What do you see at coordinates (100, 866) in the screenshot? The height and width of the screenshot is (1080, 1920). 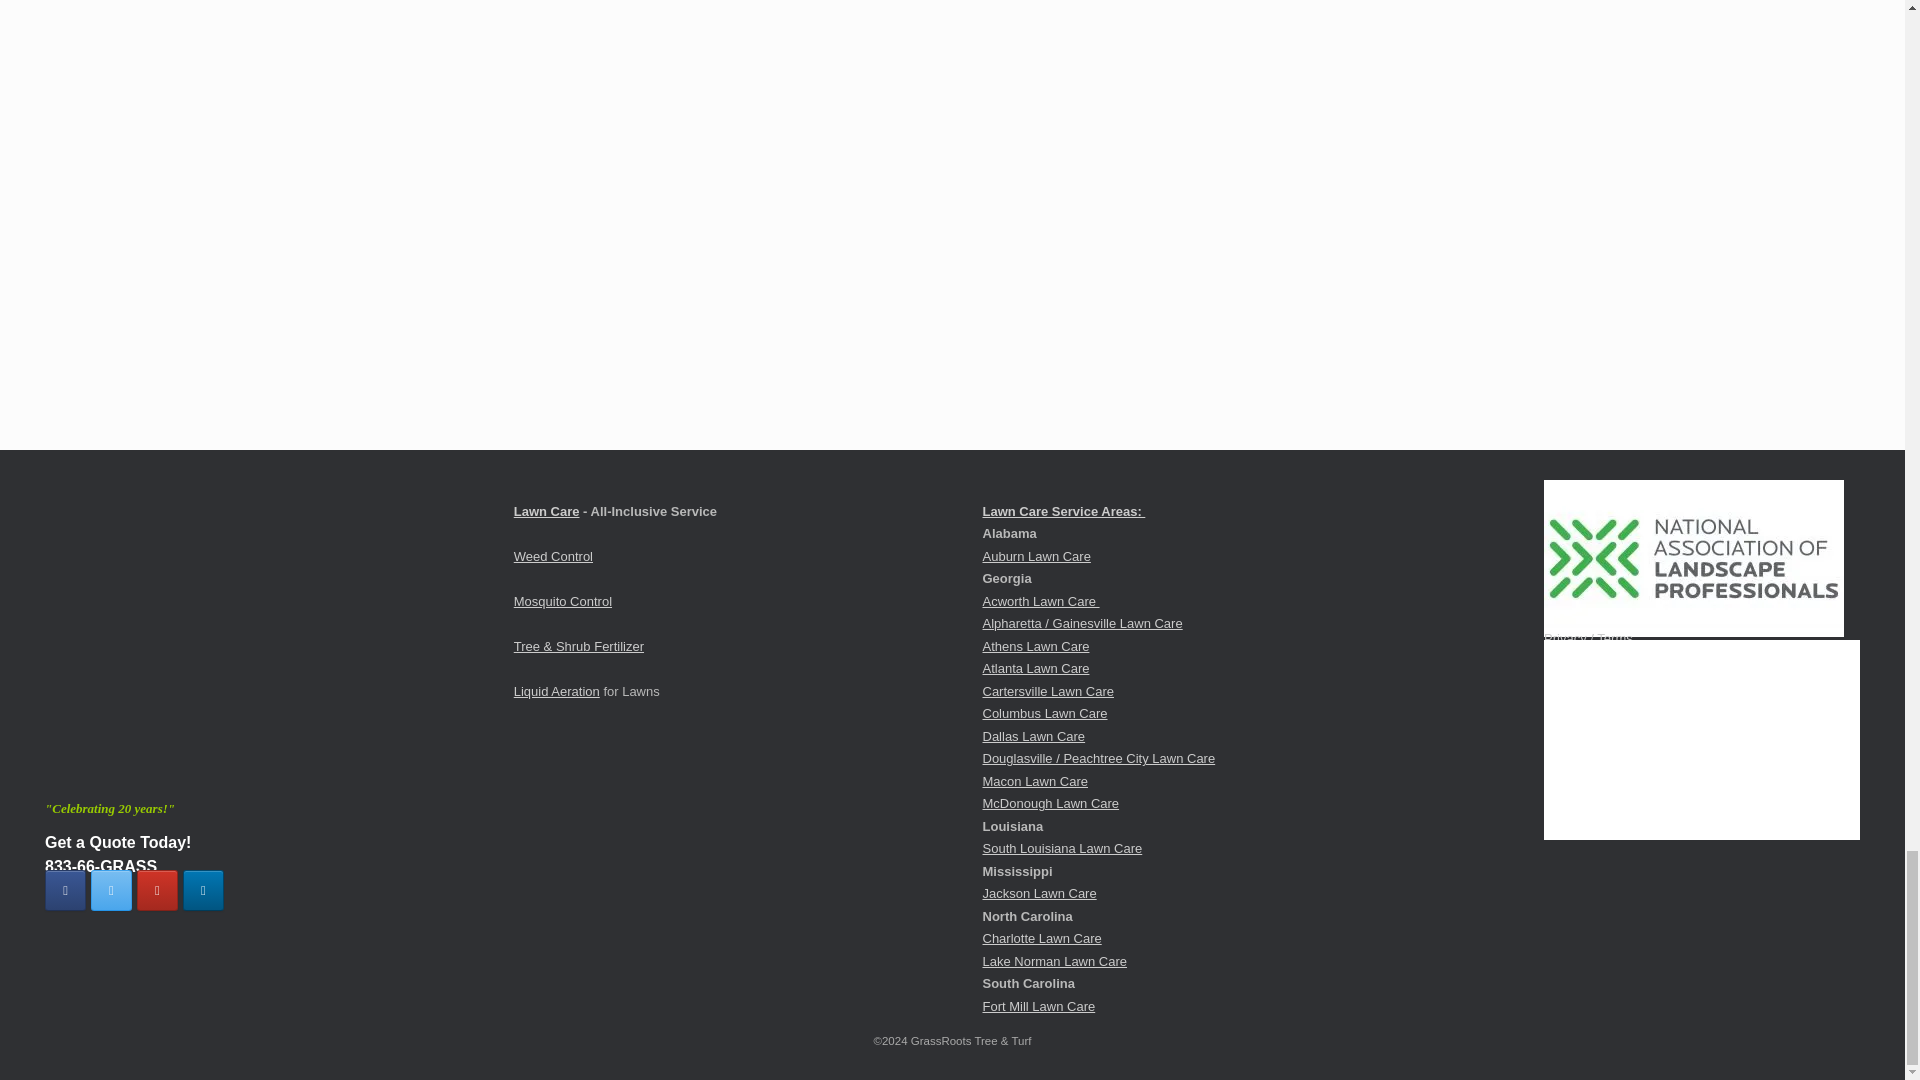 I see `833-66-GRASS` at bounding box center [100, 866].